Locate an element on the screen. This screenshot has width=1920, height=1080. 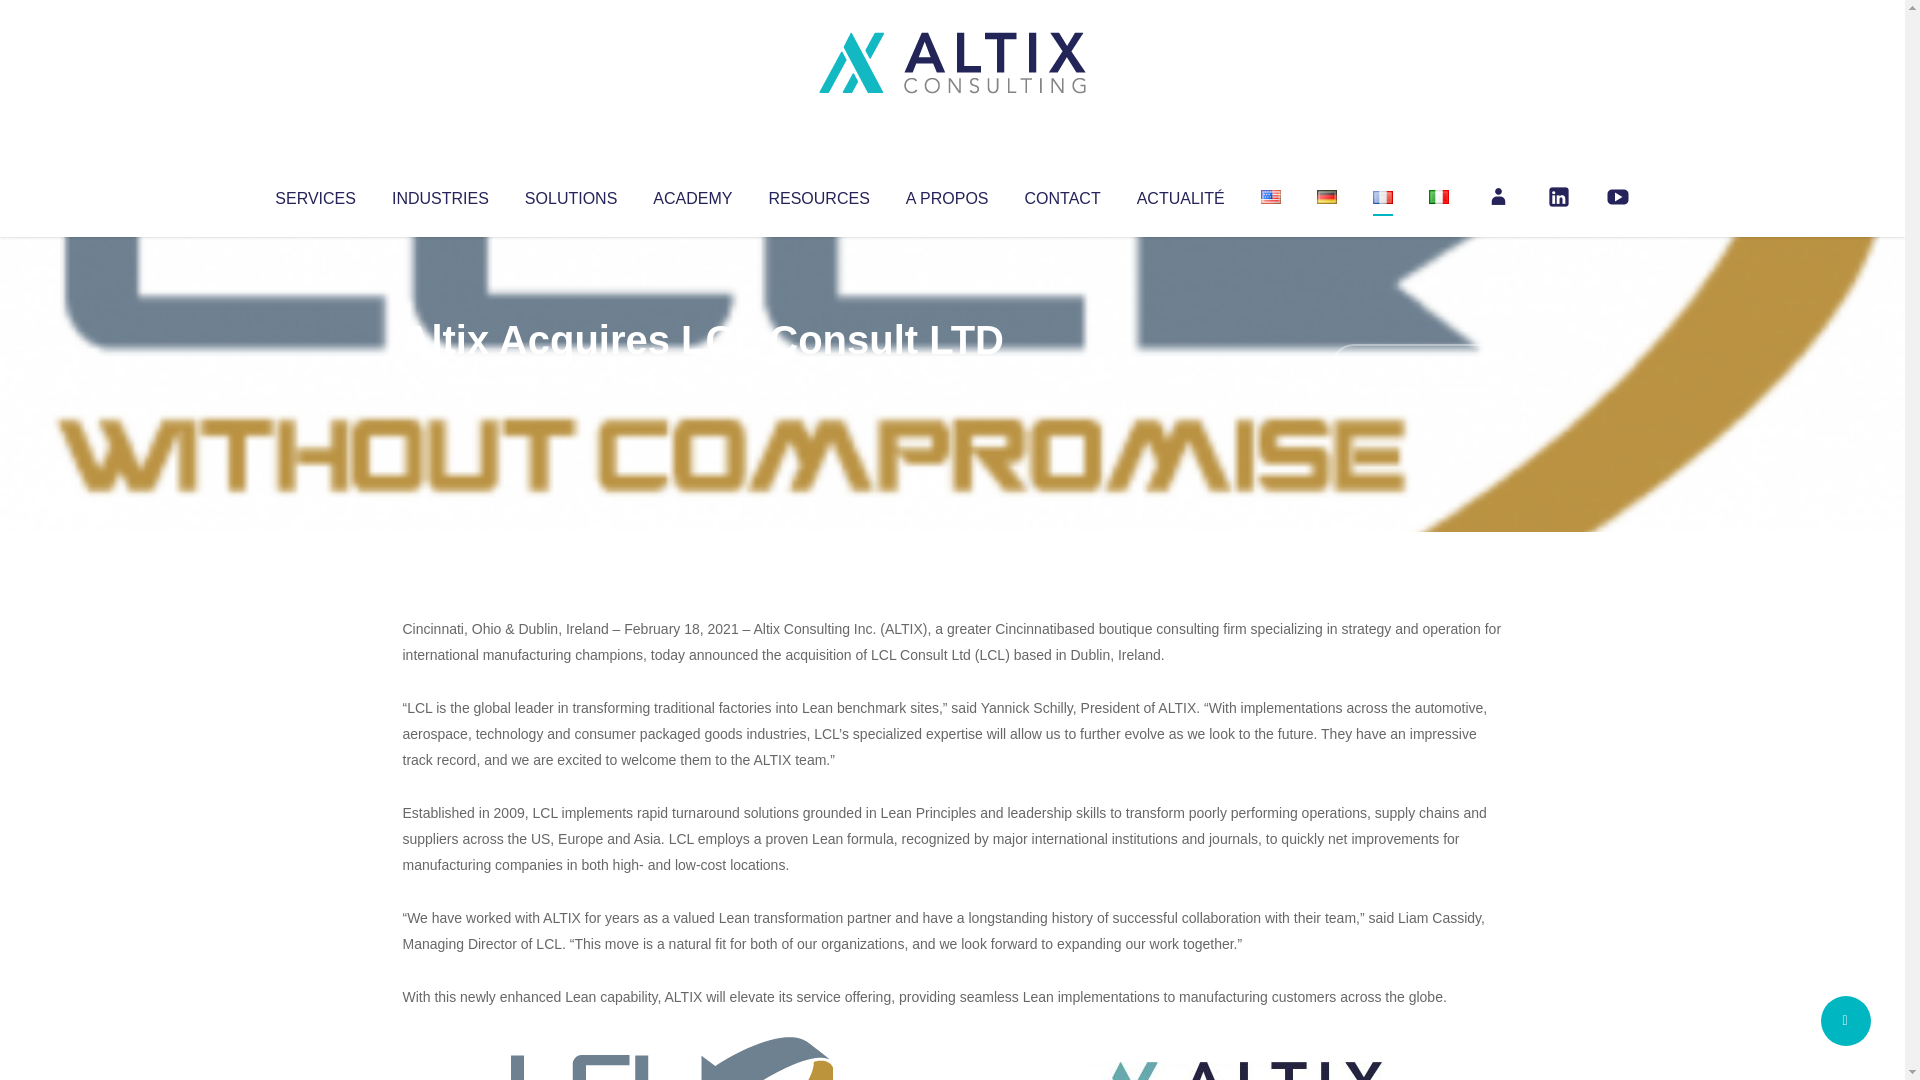
Uncategorized is located at coordinates (699, 380).